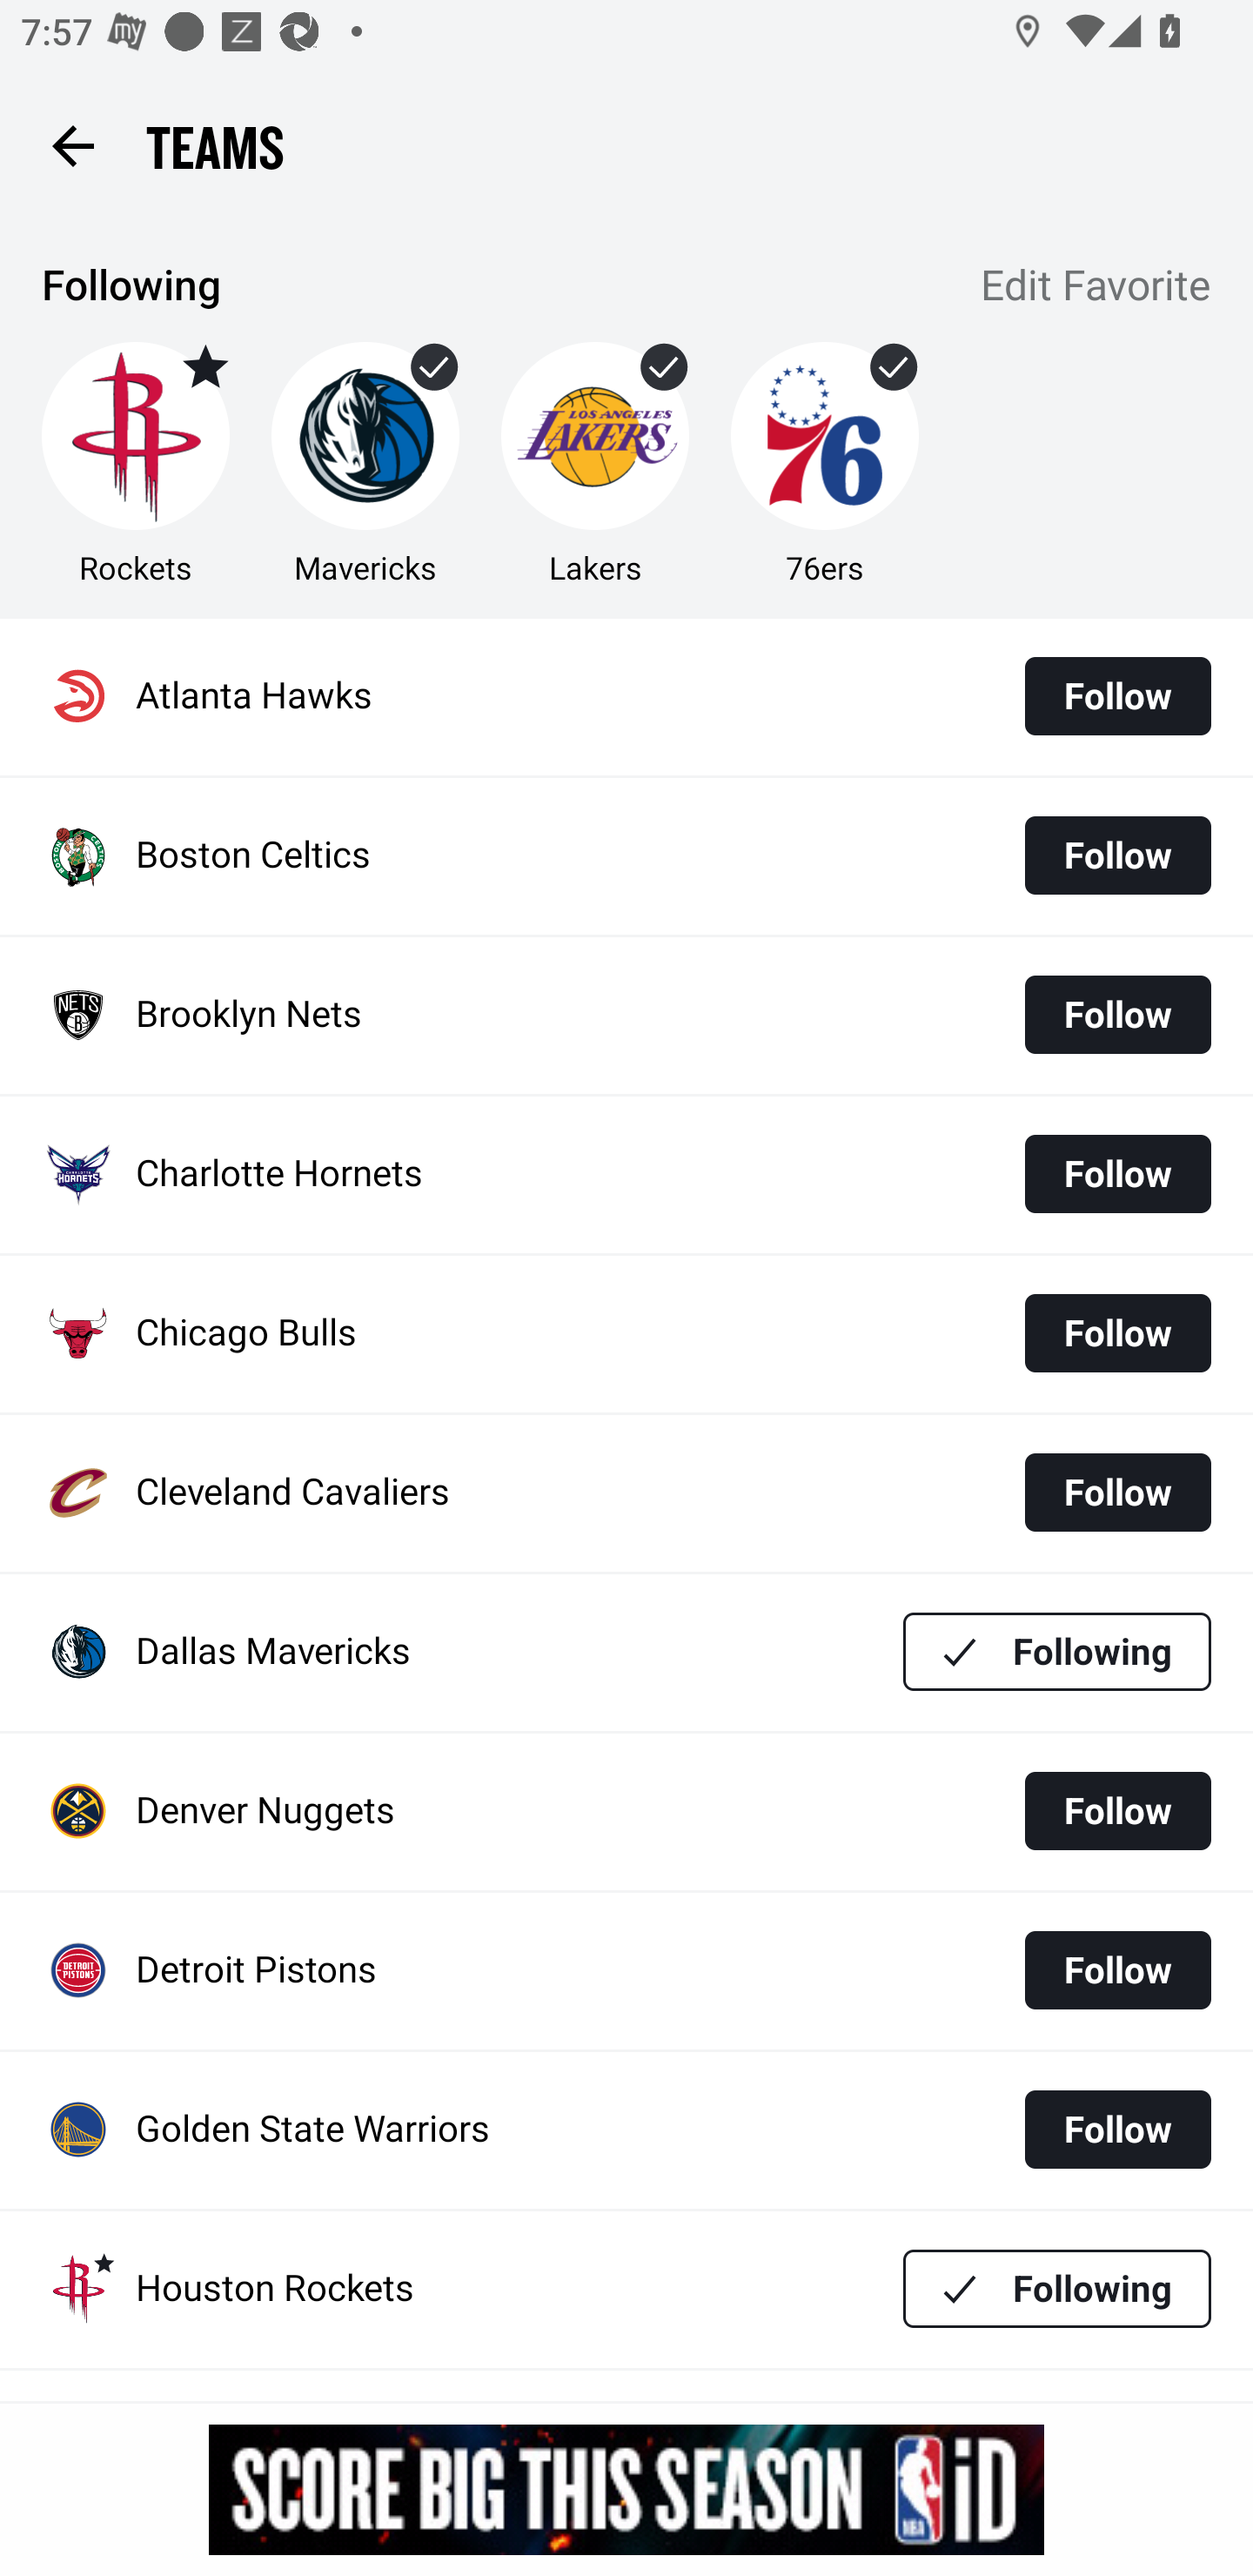  I want to click on Follow, so click(1117, 1810).